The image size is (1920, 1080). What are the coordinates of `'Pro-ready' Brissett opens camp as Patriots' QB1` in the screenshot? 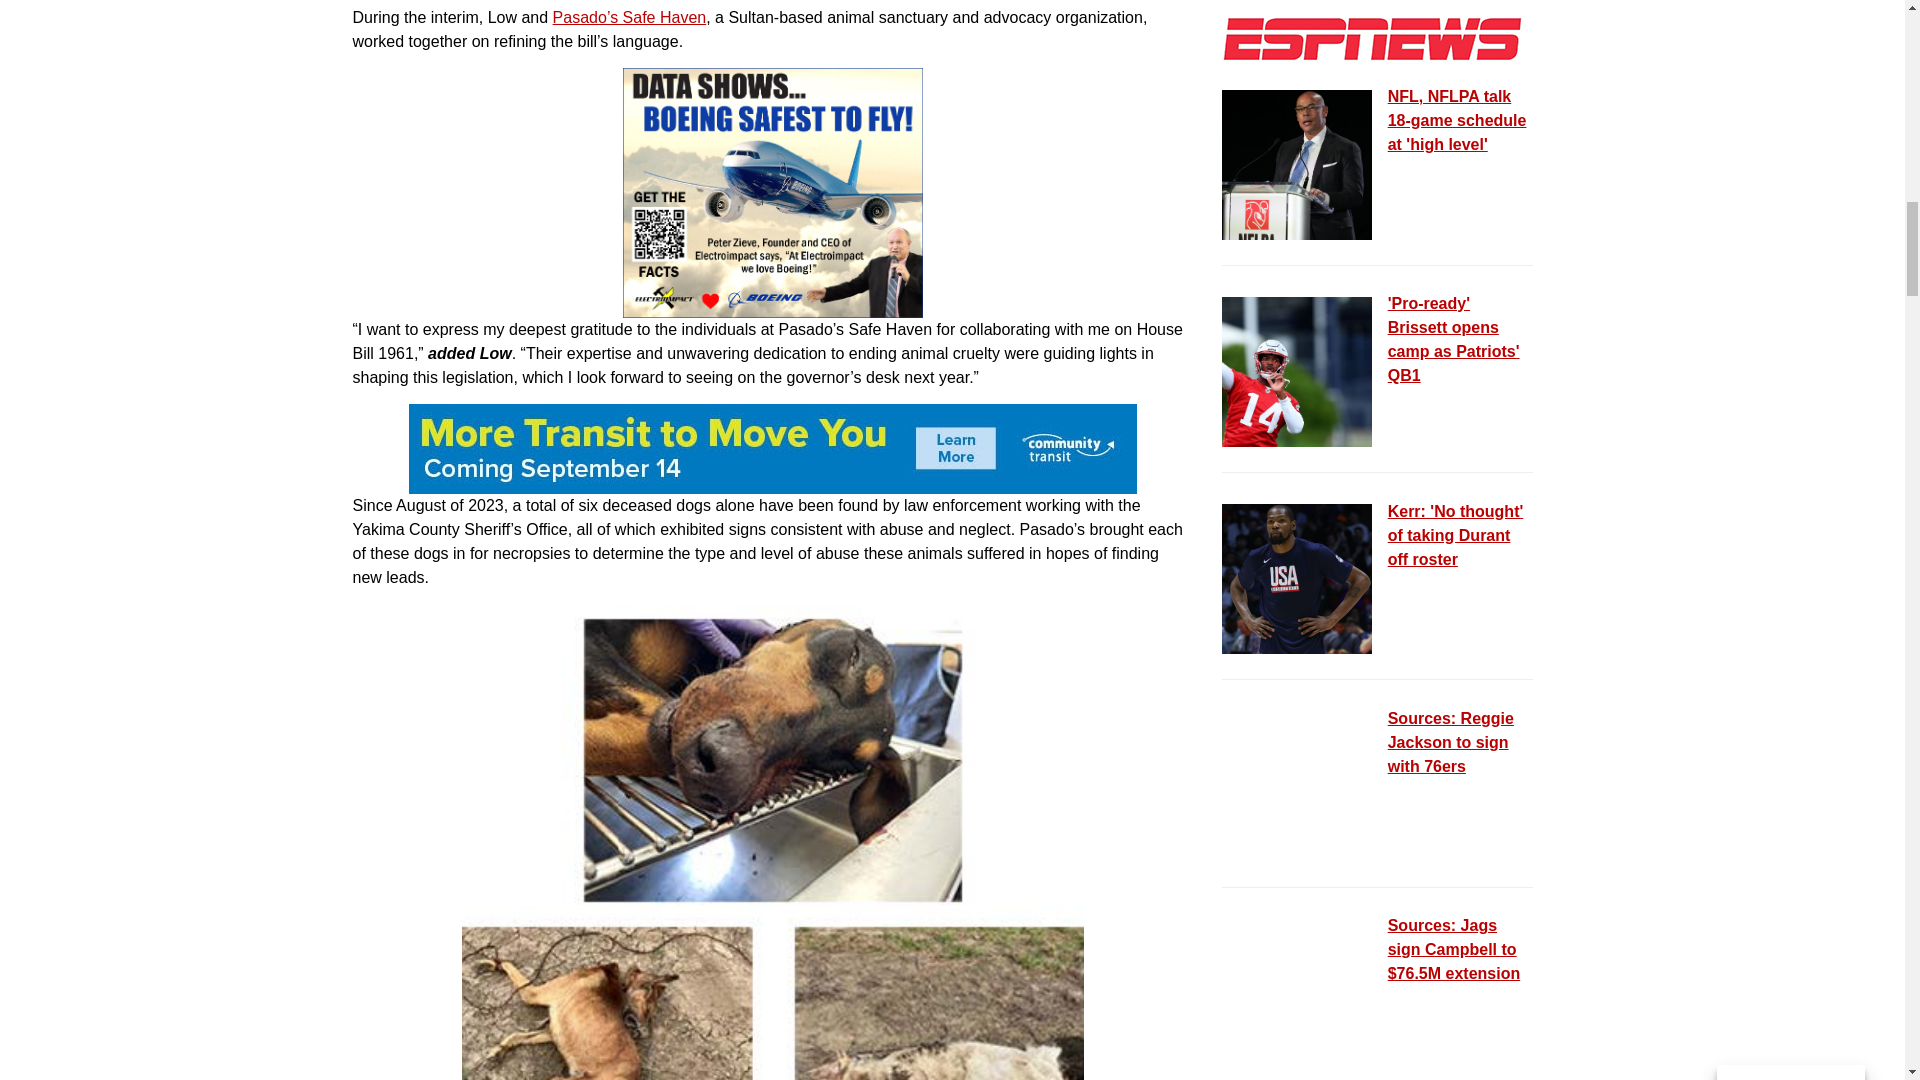 It's located at (1296, 372).